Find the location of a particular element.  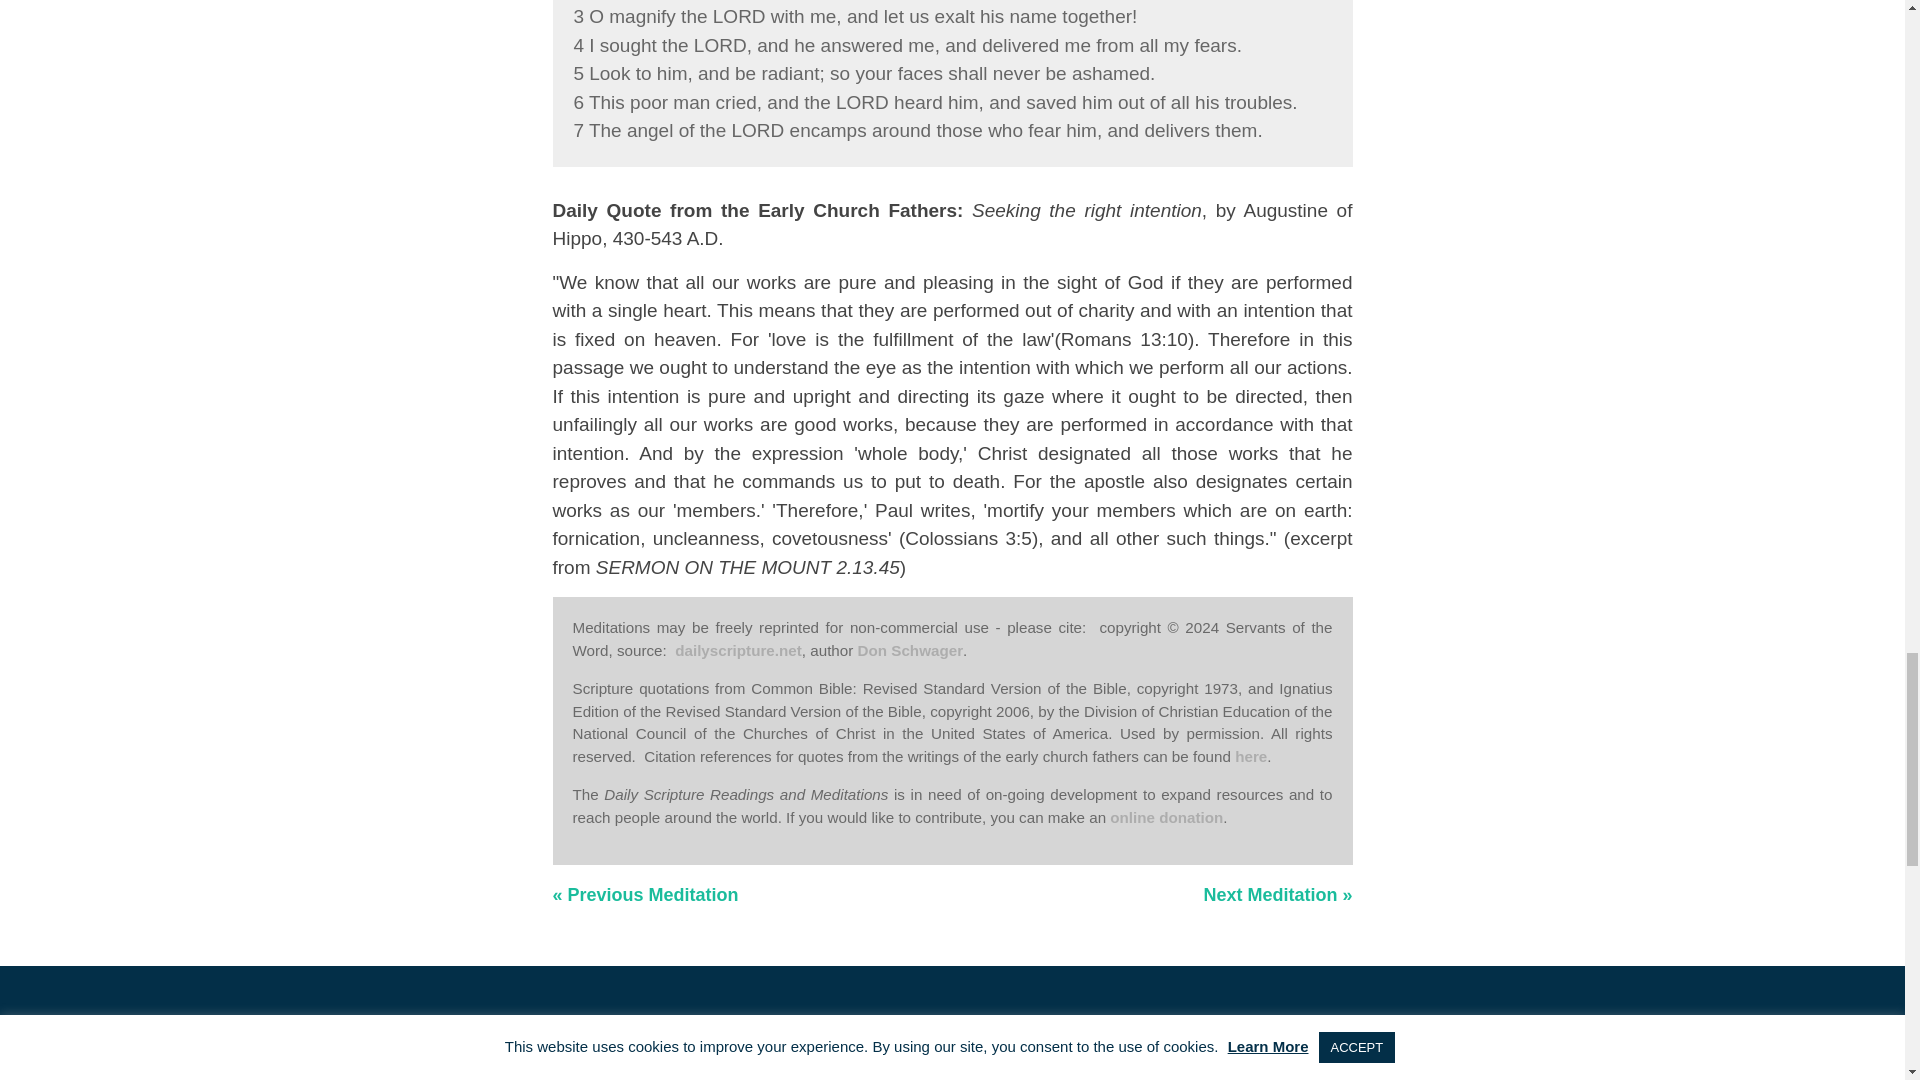

online donation is located at coordinates (1166, 817).